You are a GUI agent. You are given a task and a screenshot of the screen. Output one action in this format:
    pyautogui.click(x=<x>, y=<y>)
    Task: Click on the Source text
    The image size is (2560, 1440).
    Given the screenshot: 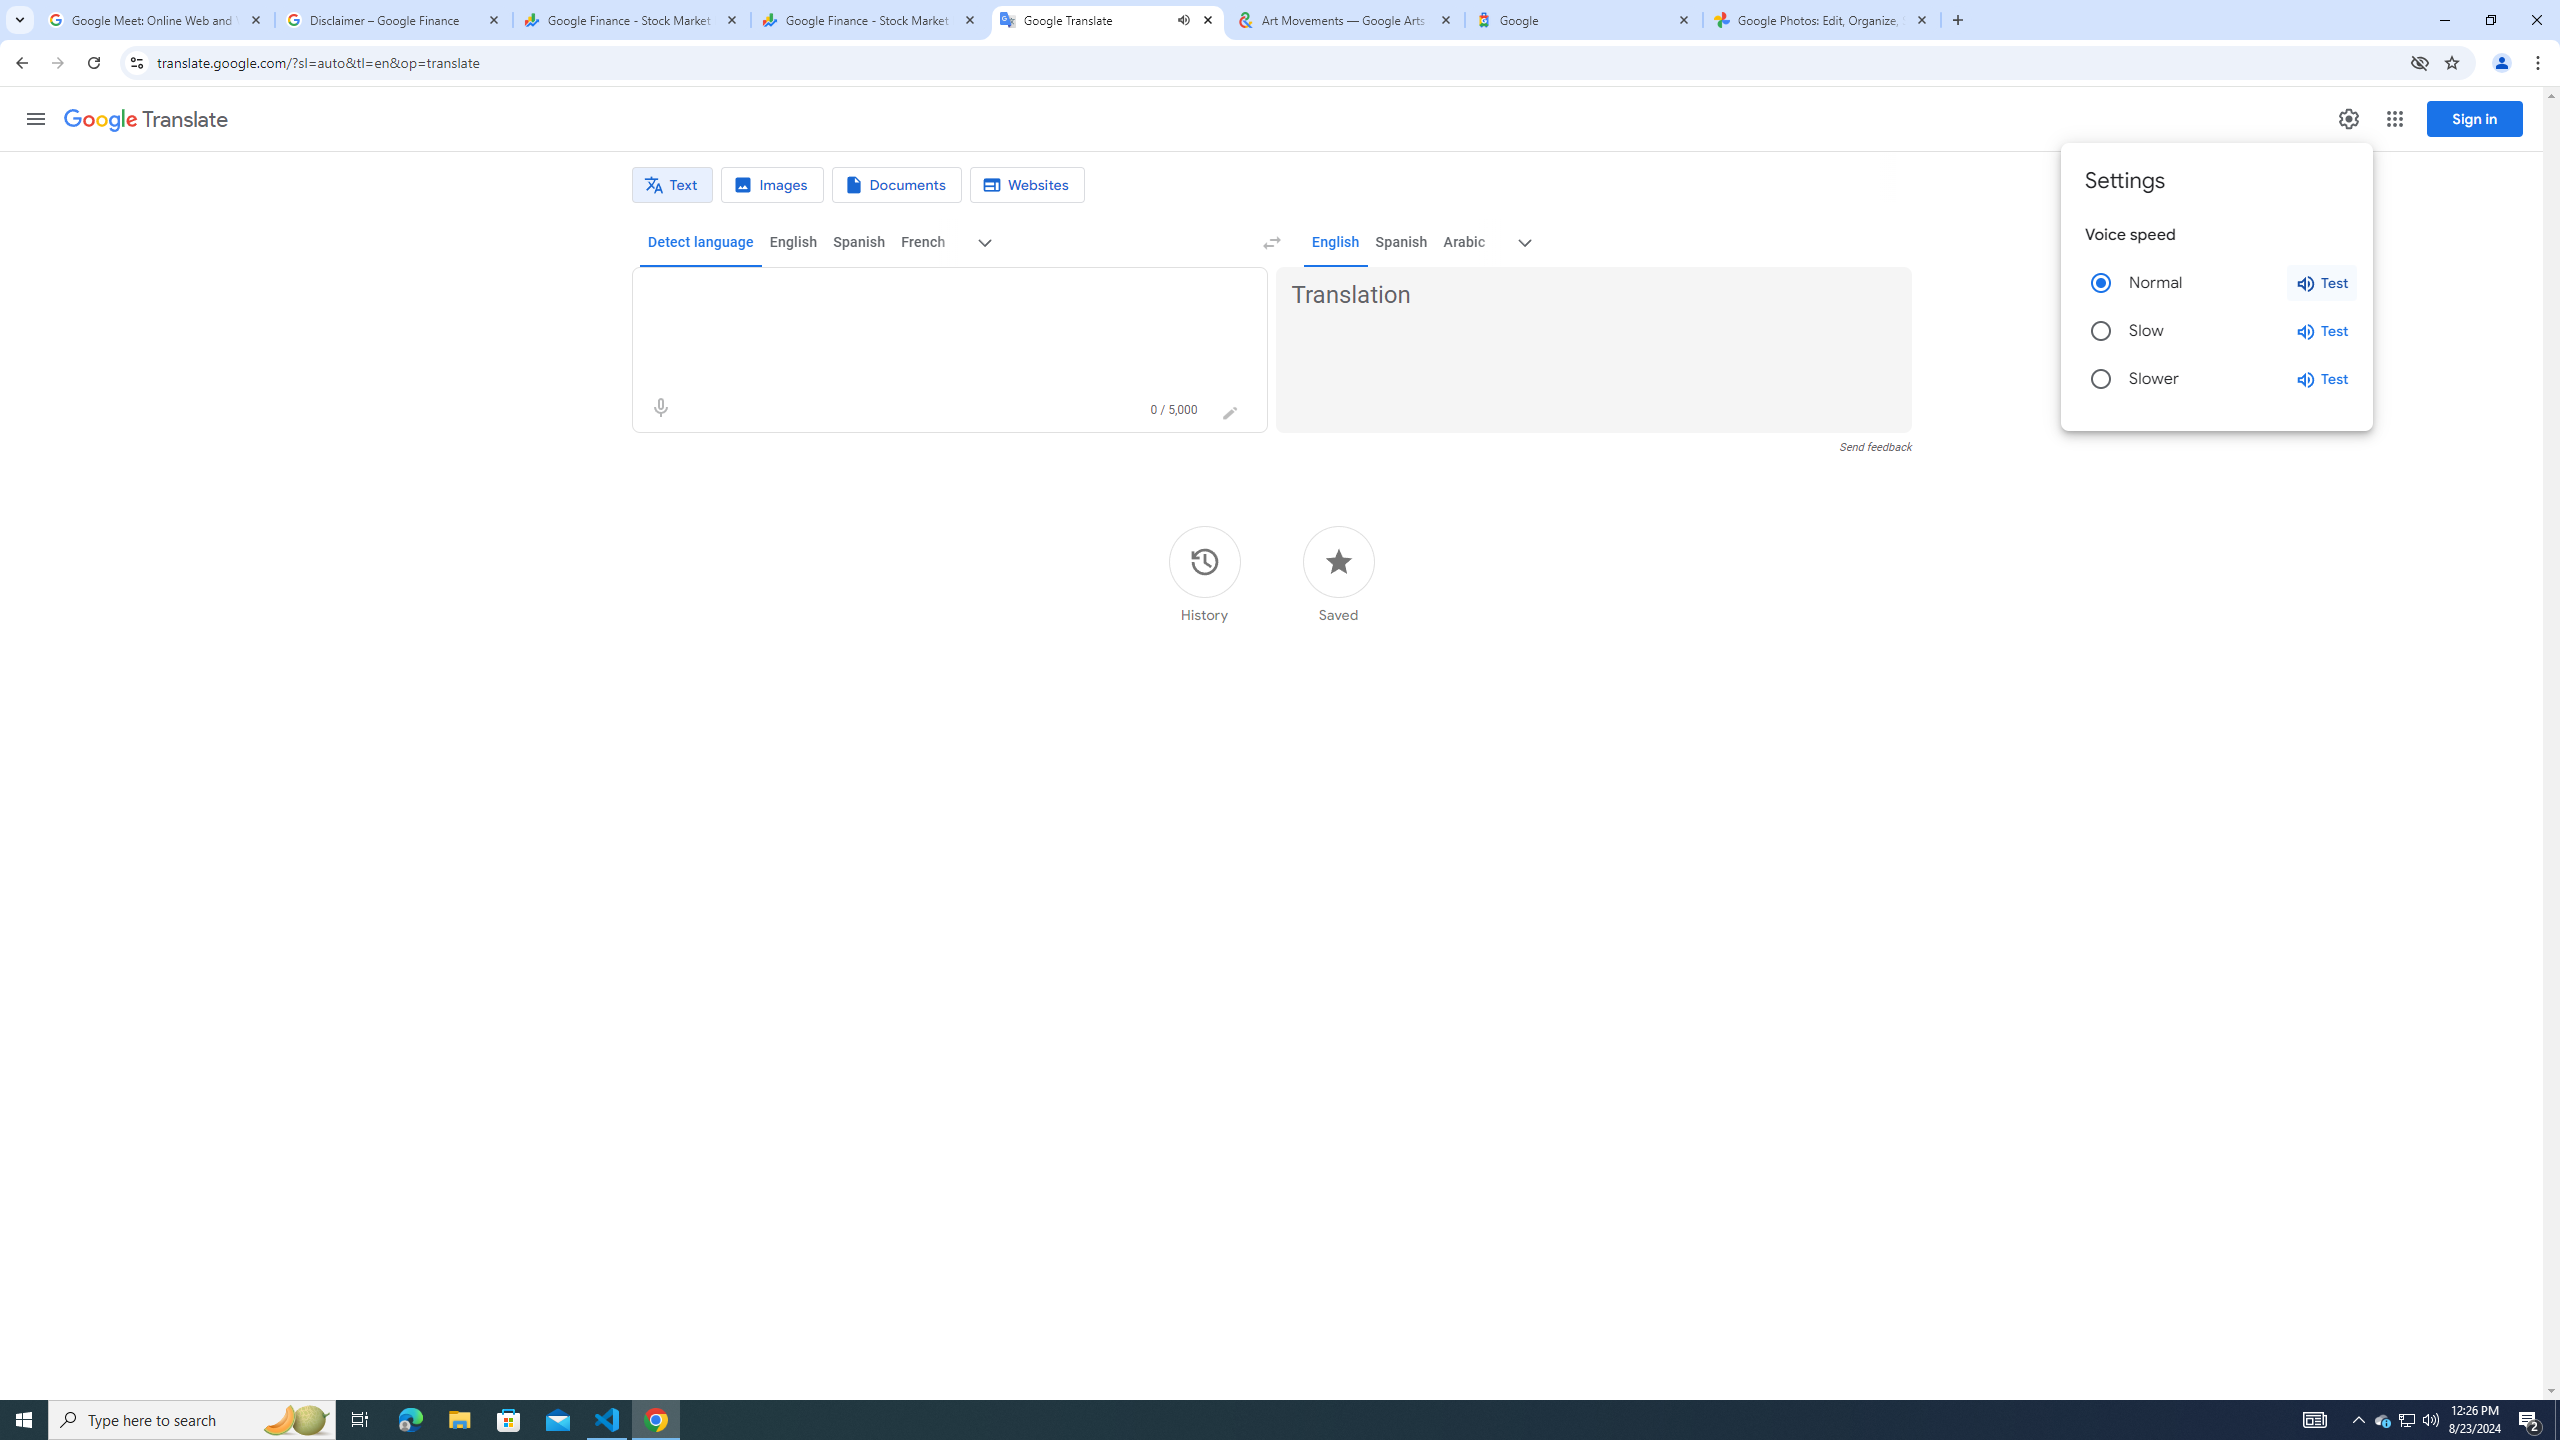 What is the action you would take?
    pyautogui.click(x=932, y=296)
    